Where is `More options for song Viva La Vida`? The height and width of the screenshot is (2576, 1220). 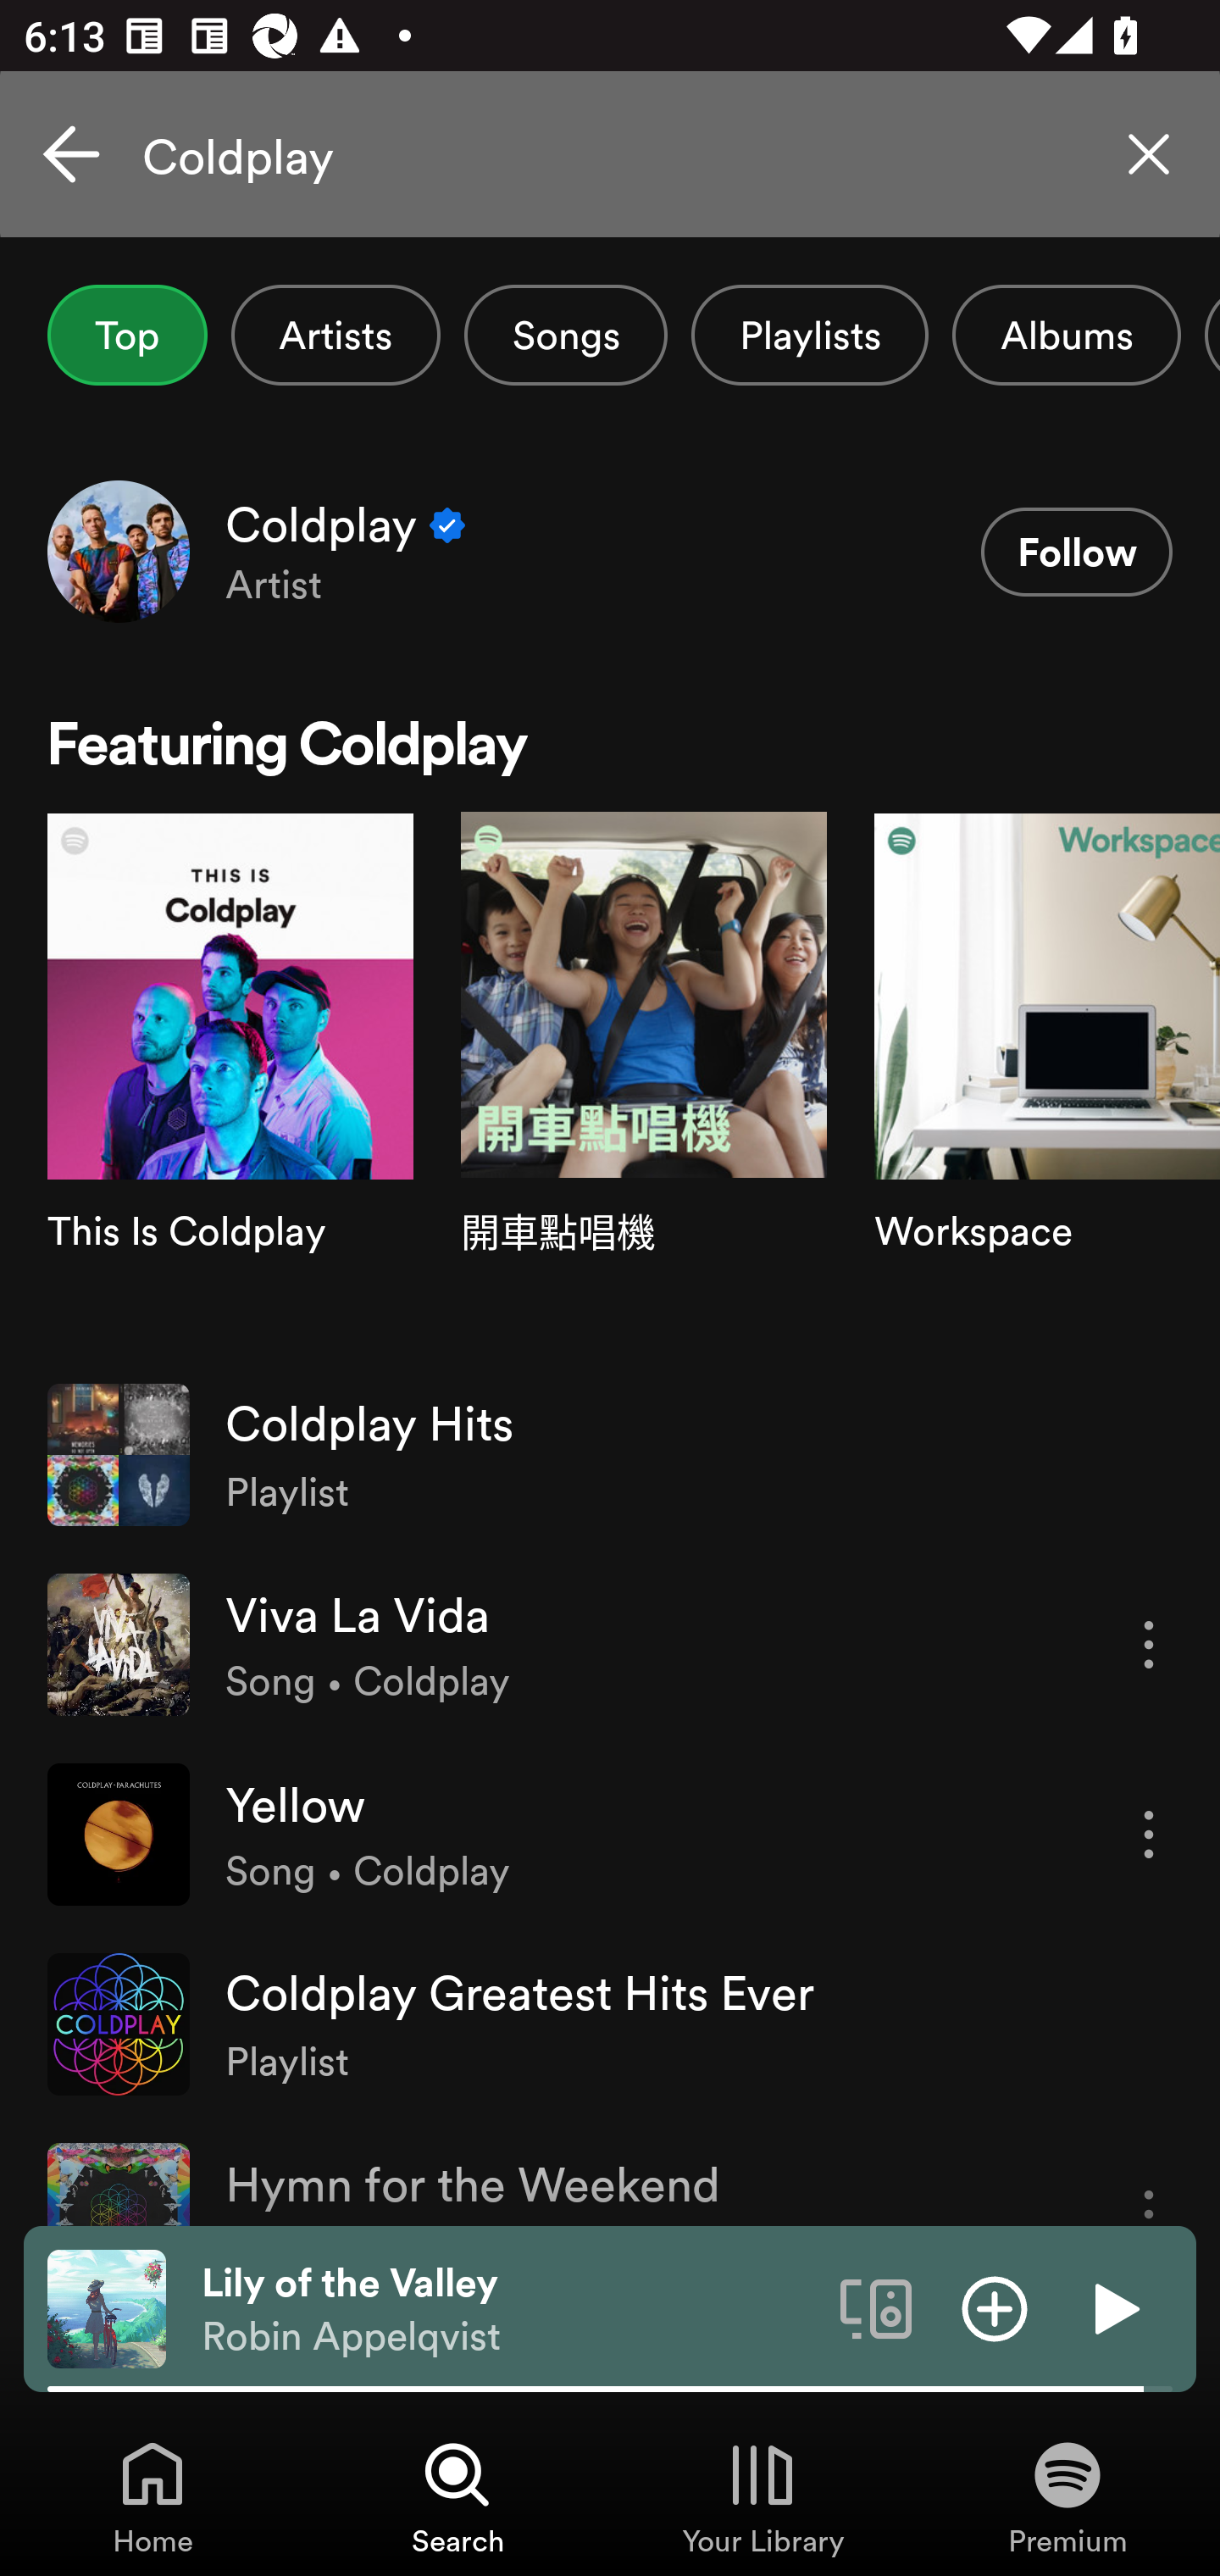 More options for song Viva La Vida is located at coordinates (1149, 1644).